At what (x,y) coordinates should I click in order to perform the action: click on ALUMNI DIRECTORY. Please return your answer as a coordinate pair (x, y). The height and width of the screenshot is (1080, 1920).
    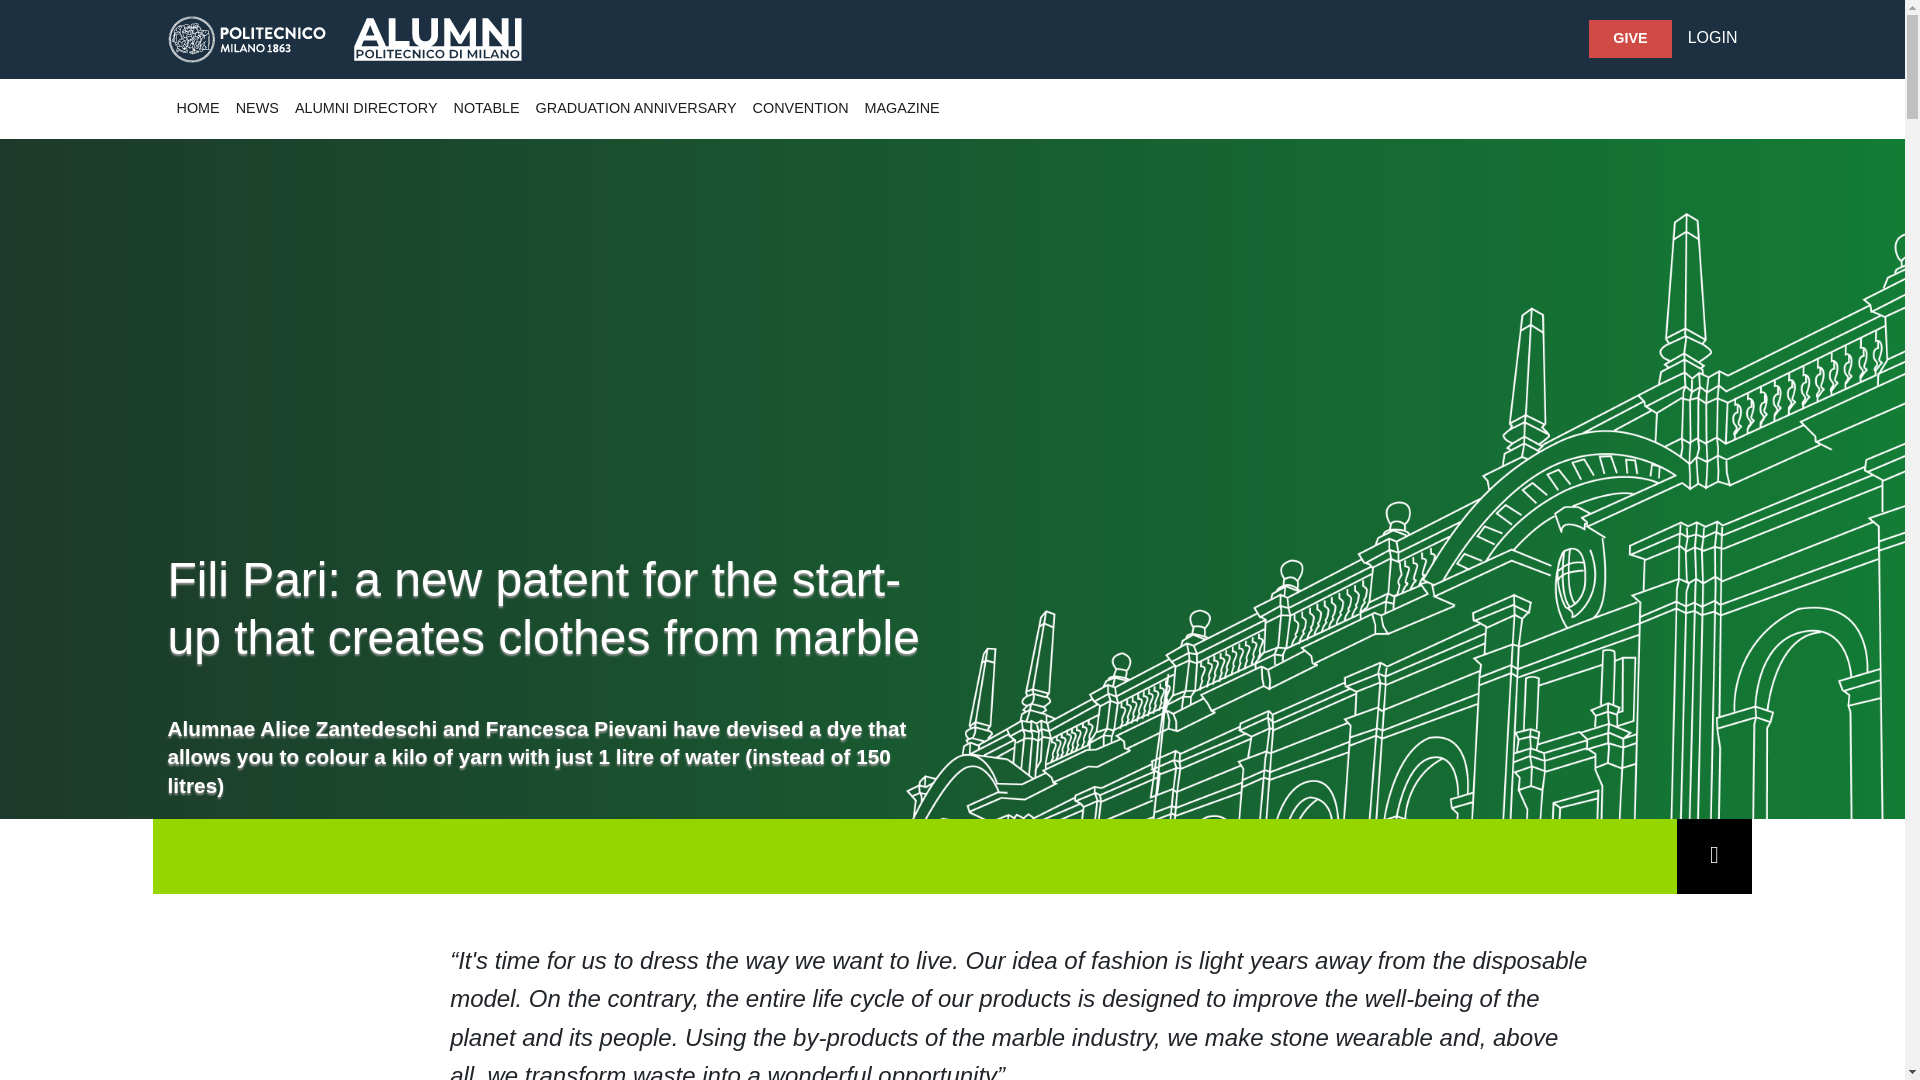
    Looking at the image, I should click on (366, 109).